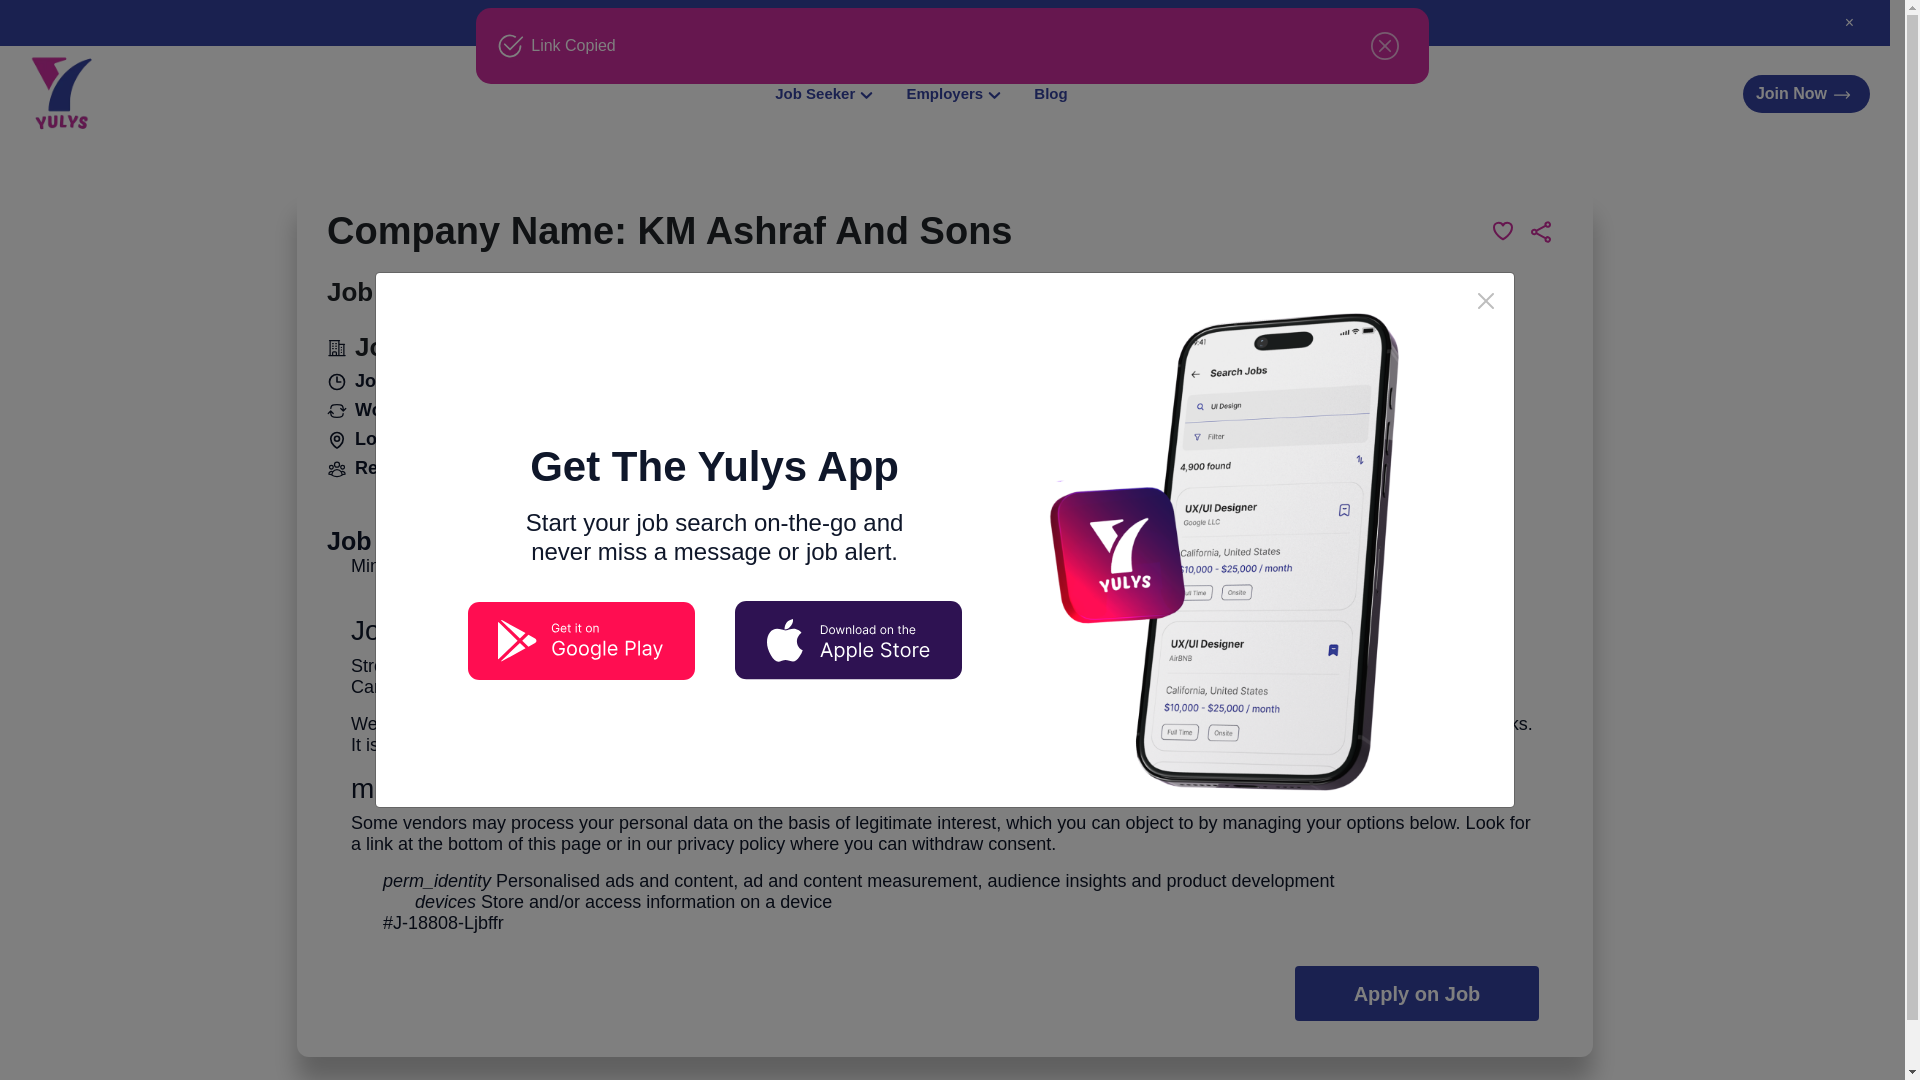 The height and width of the screenshot is (1080, 1920). What do you see at coordinates (942, 22) in the screenshot?
I see `Post a Free Job Now!` at bounding box center [942, 22].